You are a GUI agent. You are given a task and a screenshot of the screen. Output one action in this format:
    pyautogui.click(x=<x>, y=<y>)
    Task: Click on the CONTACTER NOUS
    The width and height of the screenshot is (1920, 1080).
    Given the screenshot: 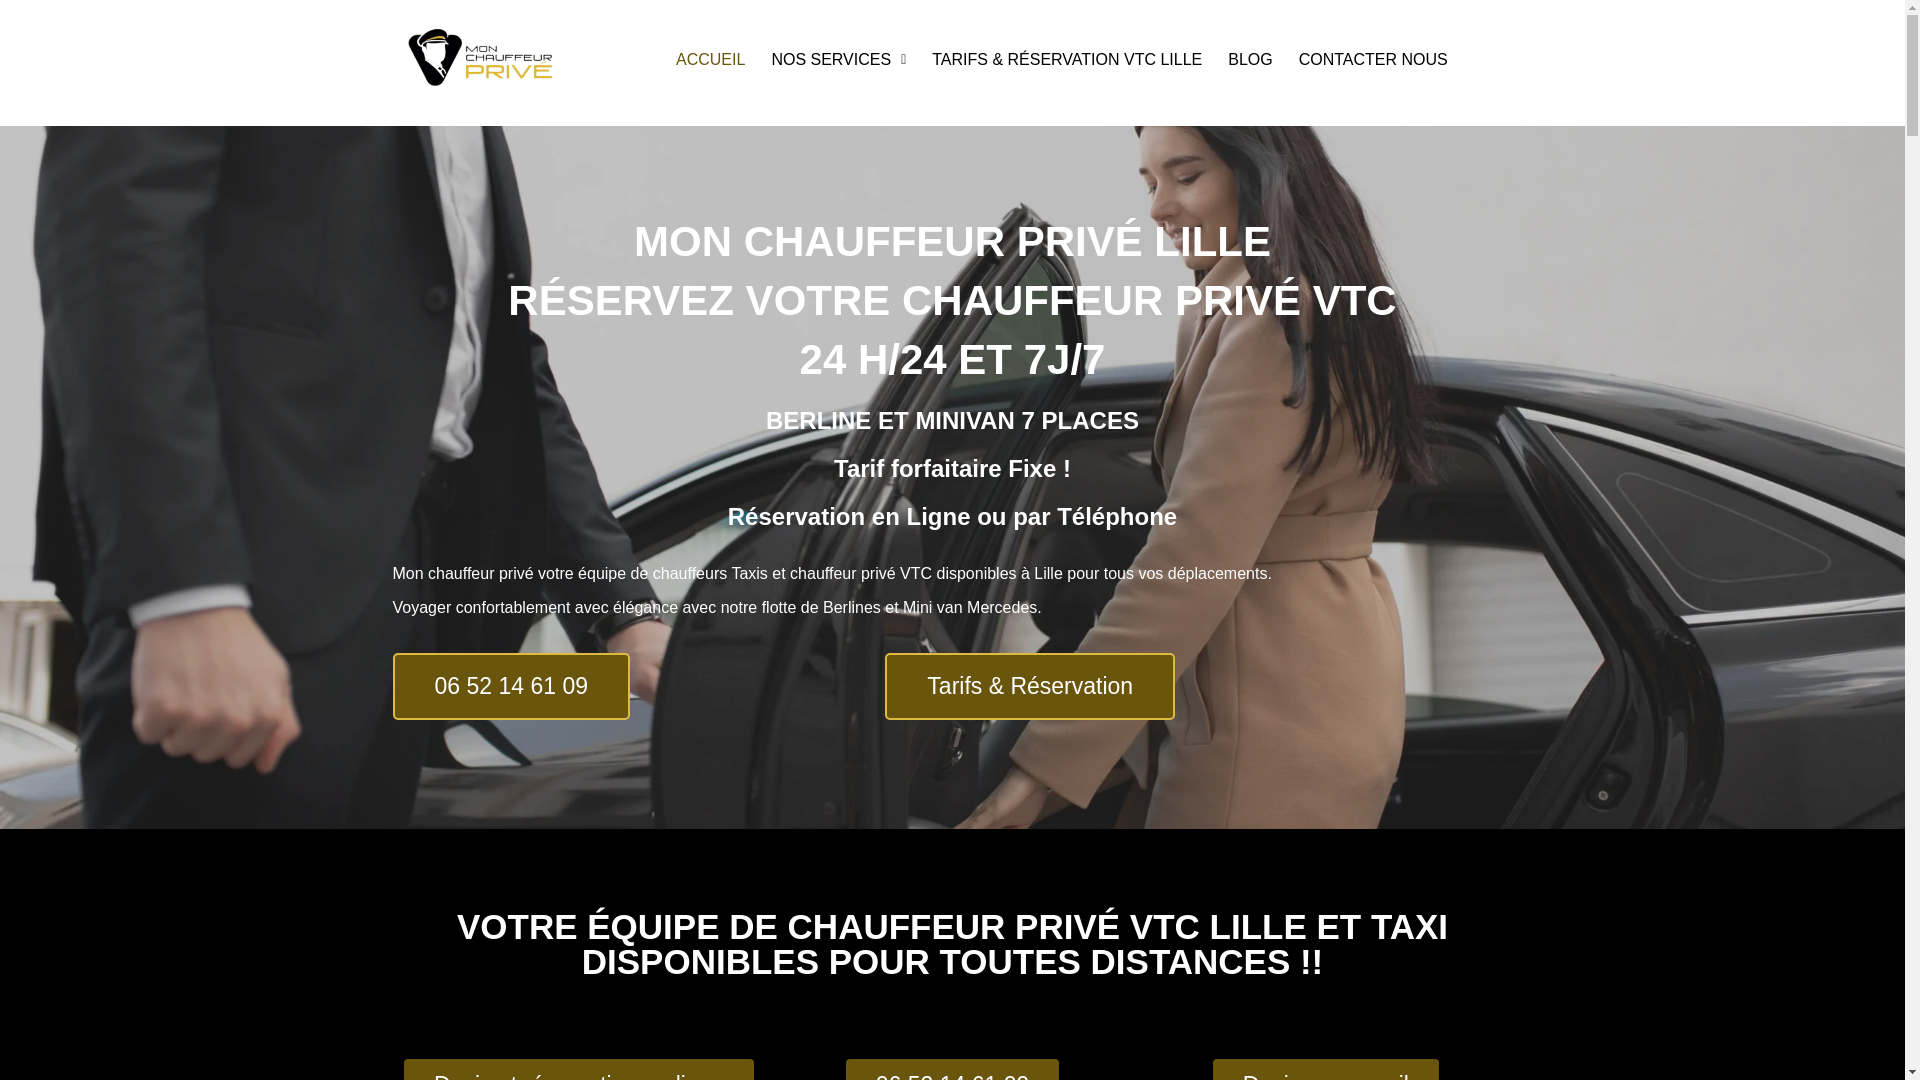 What is the action you would take?
    pyautogui.click(x=1374, y=60)
    